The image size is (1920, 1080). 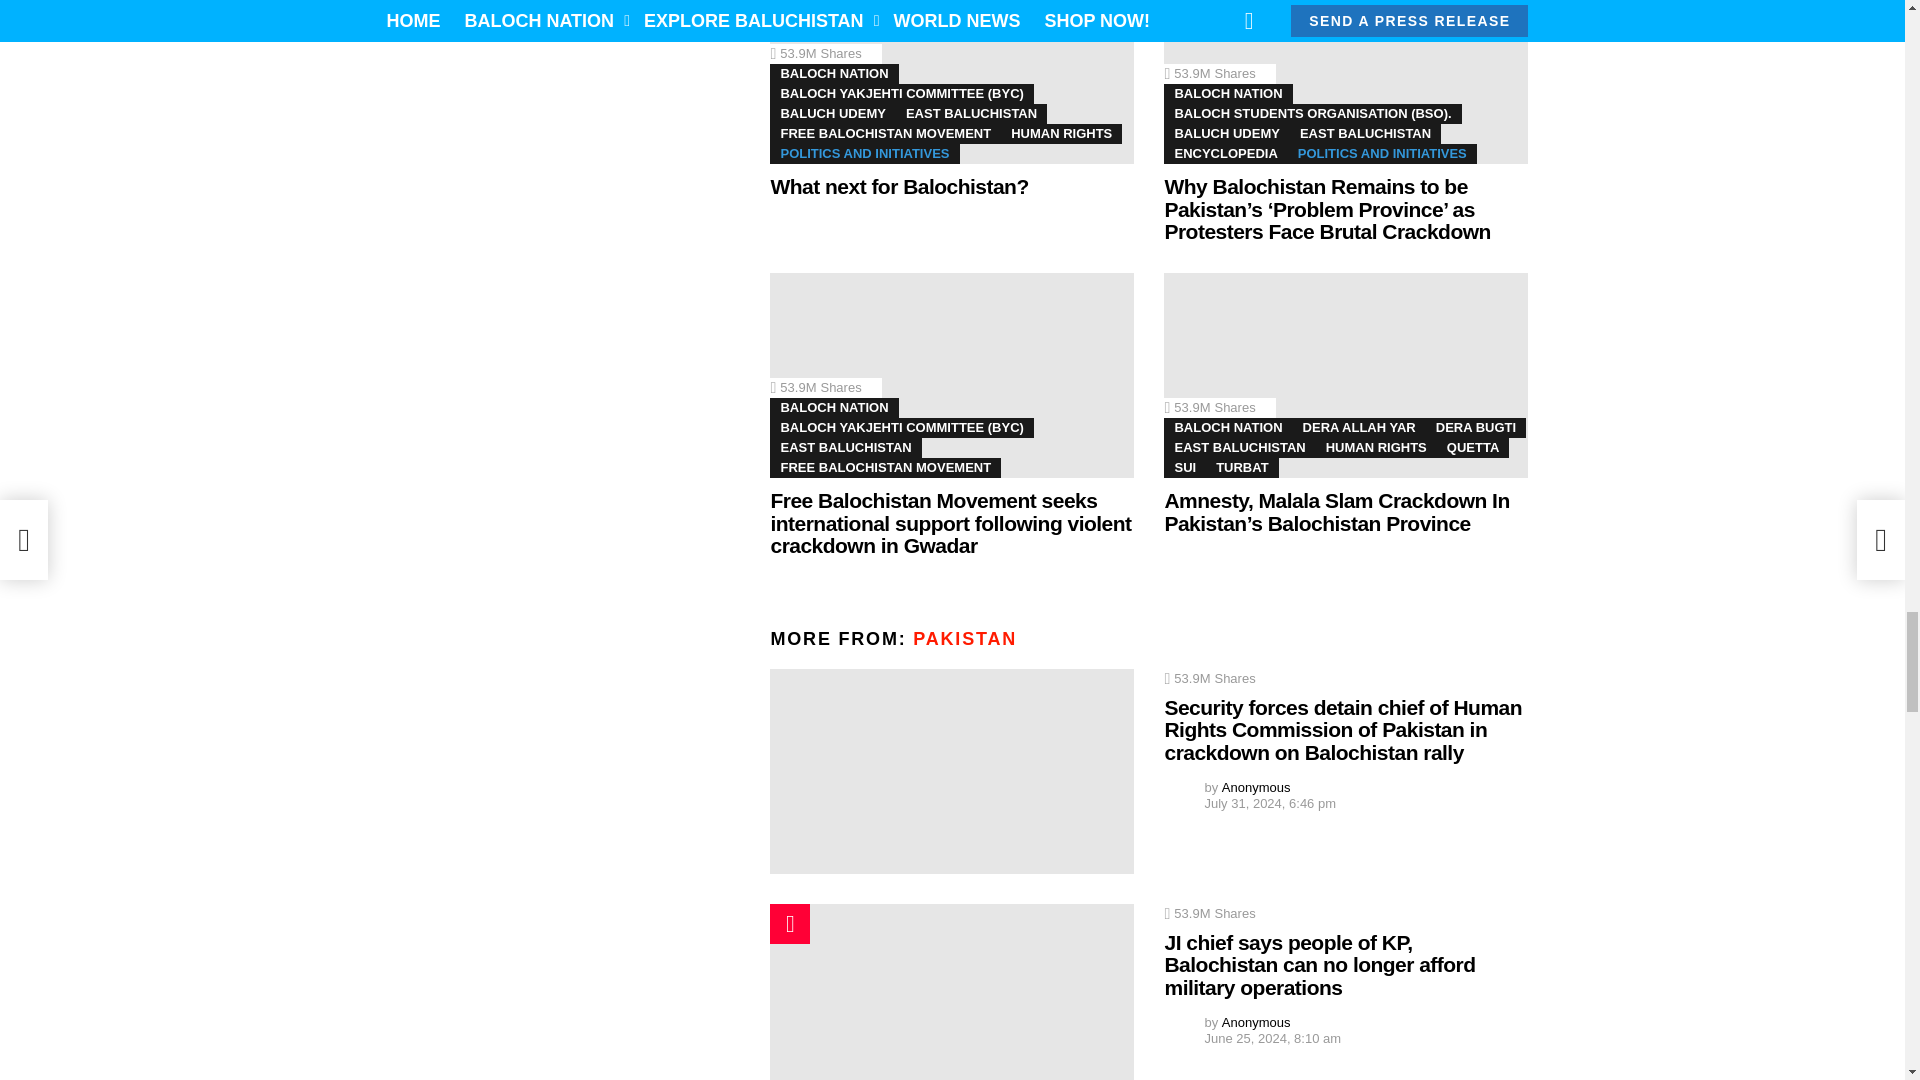 What do you see at coordinates (952, 82) in the screenshot?
I see `What next for Balochistan?` at bounding box center [952, 82].